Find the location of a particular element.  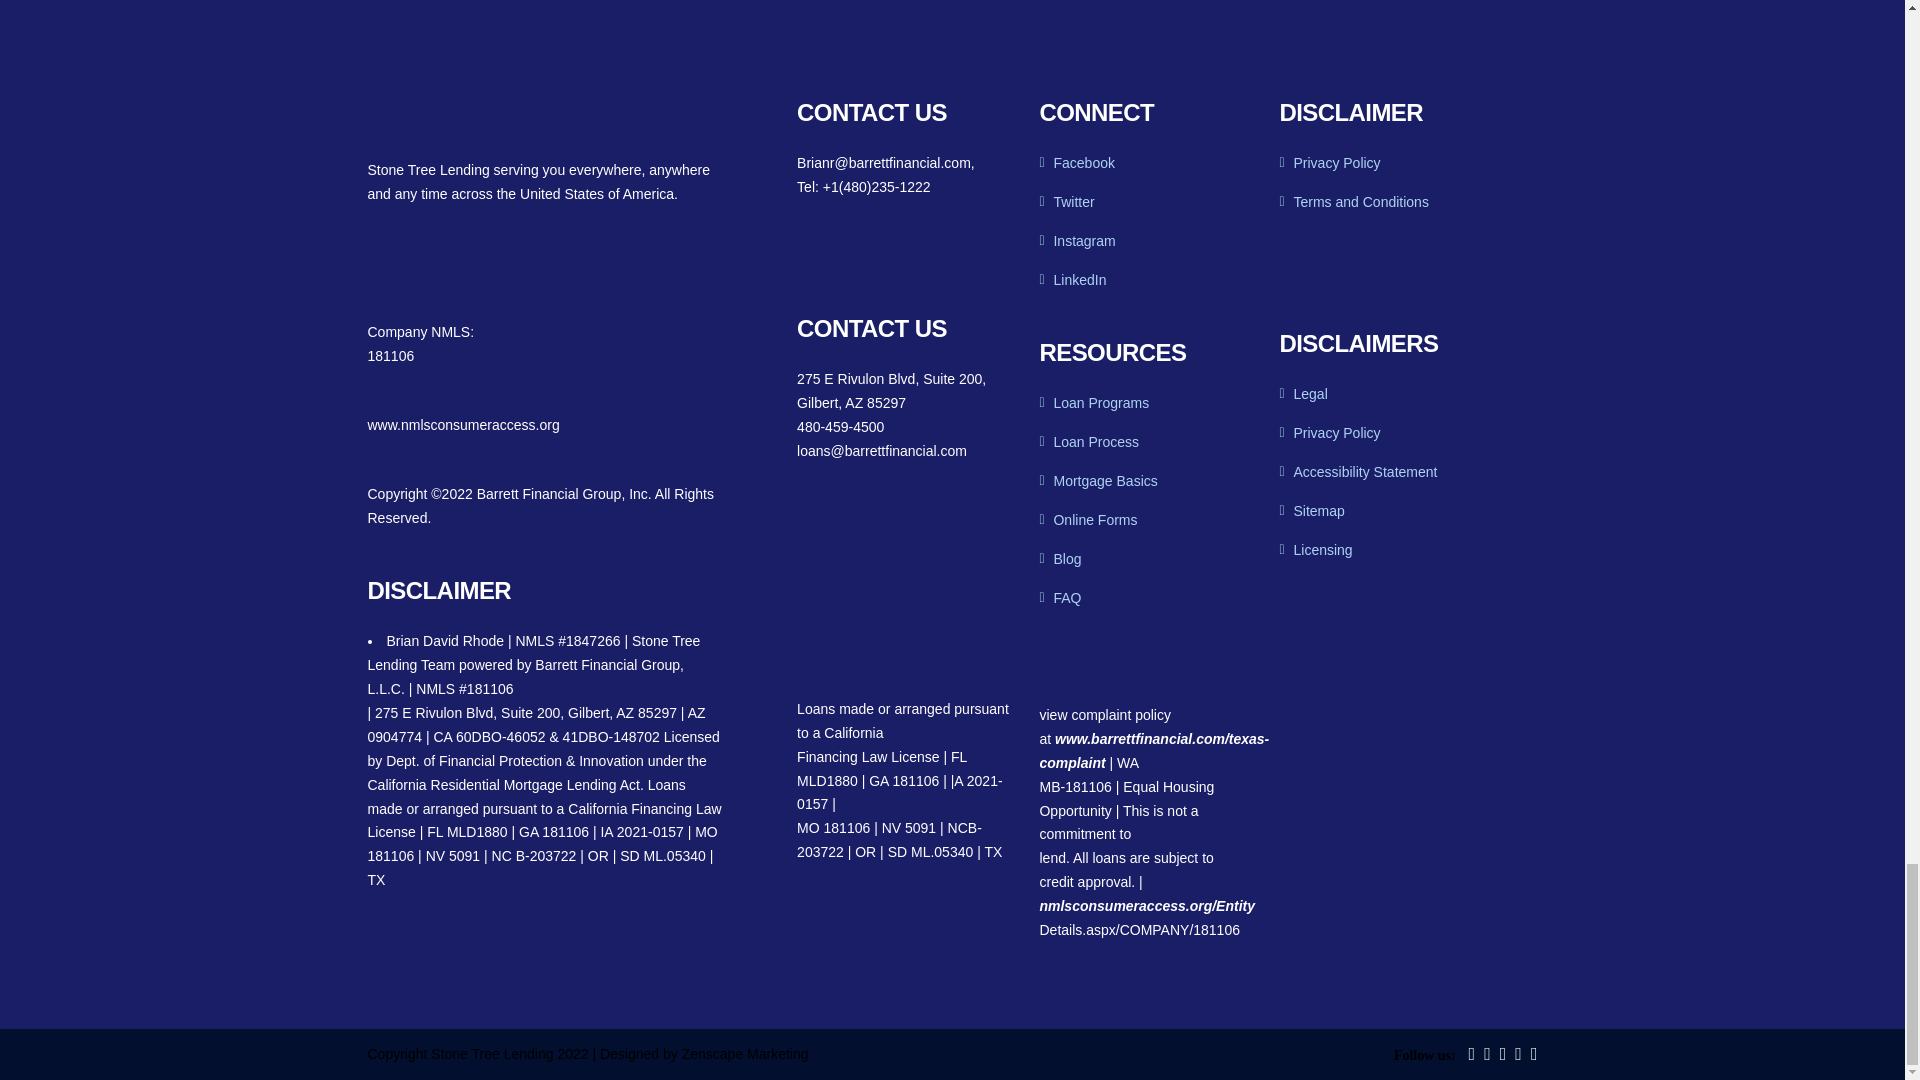

Twitter is located at coordinates (1066, 202).